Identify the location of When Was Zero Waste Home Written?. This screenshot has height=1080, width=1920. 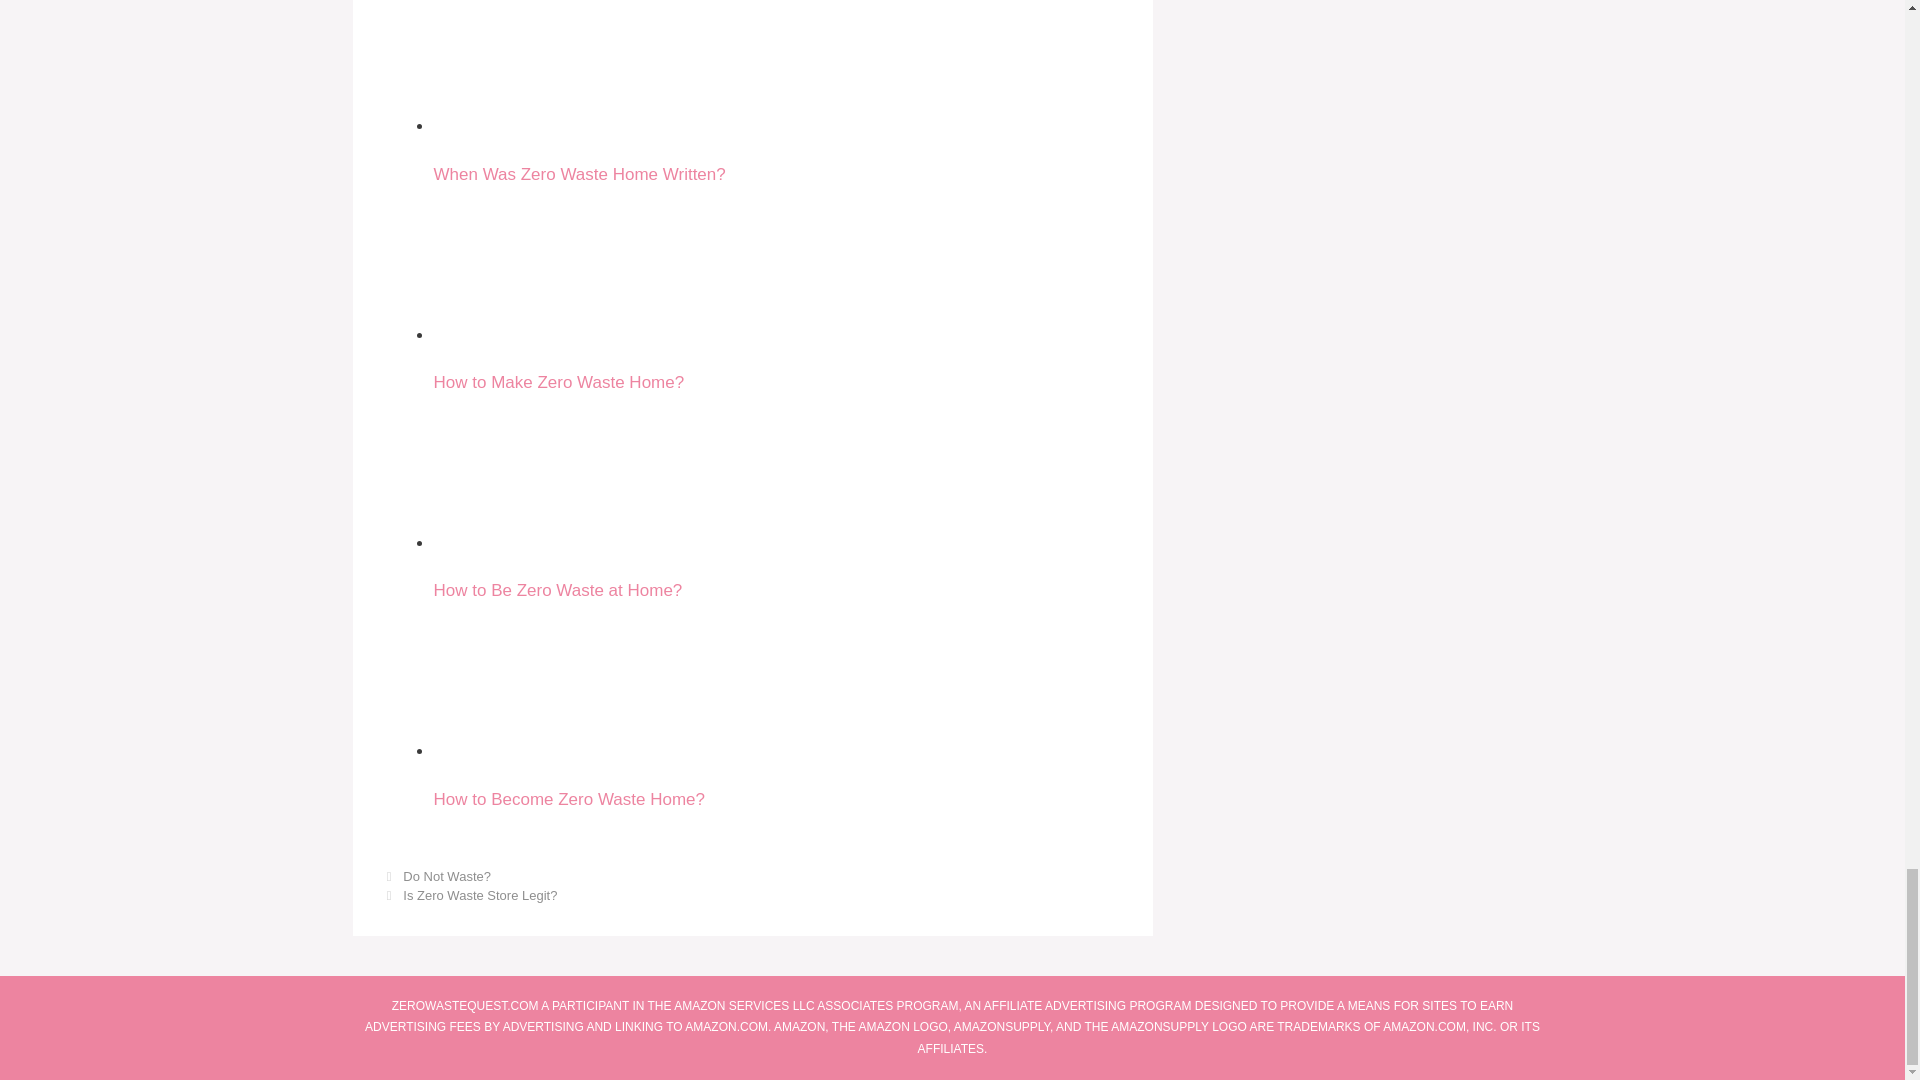
(508, 66).